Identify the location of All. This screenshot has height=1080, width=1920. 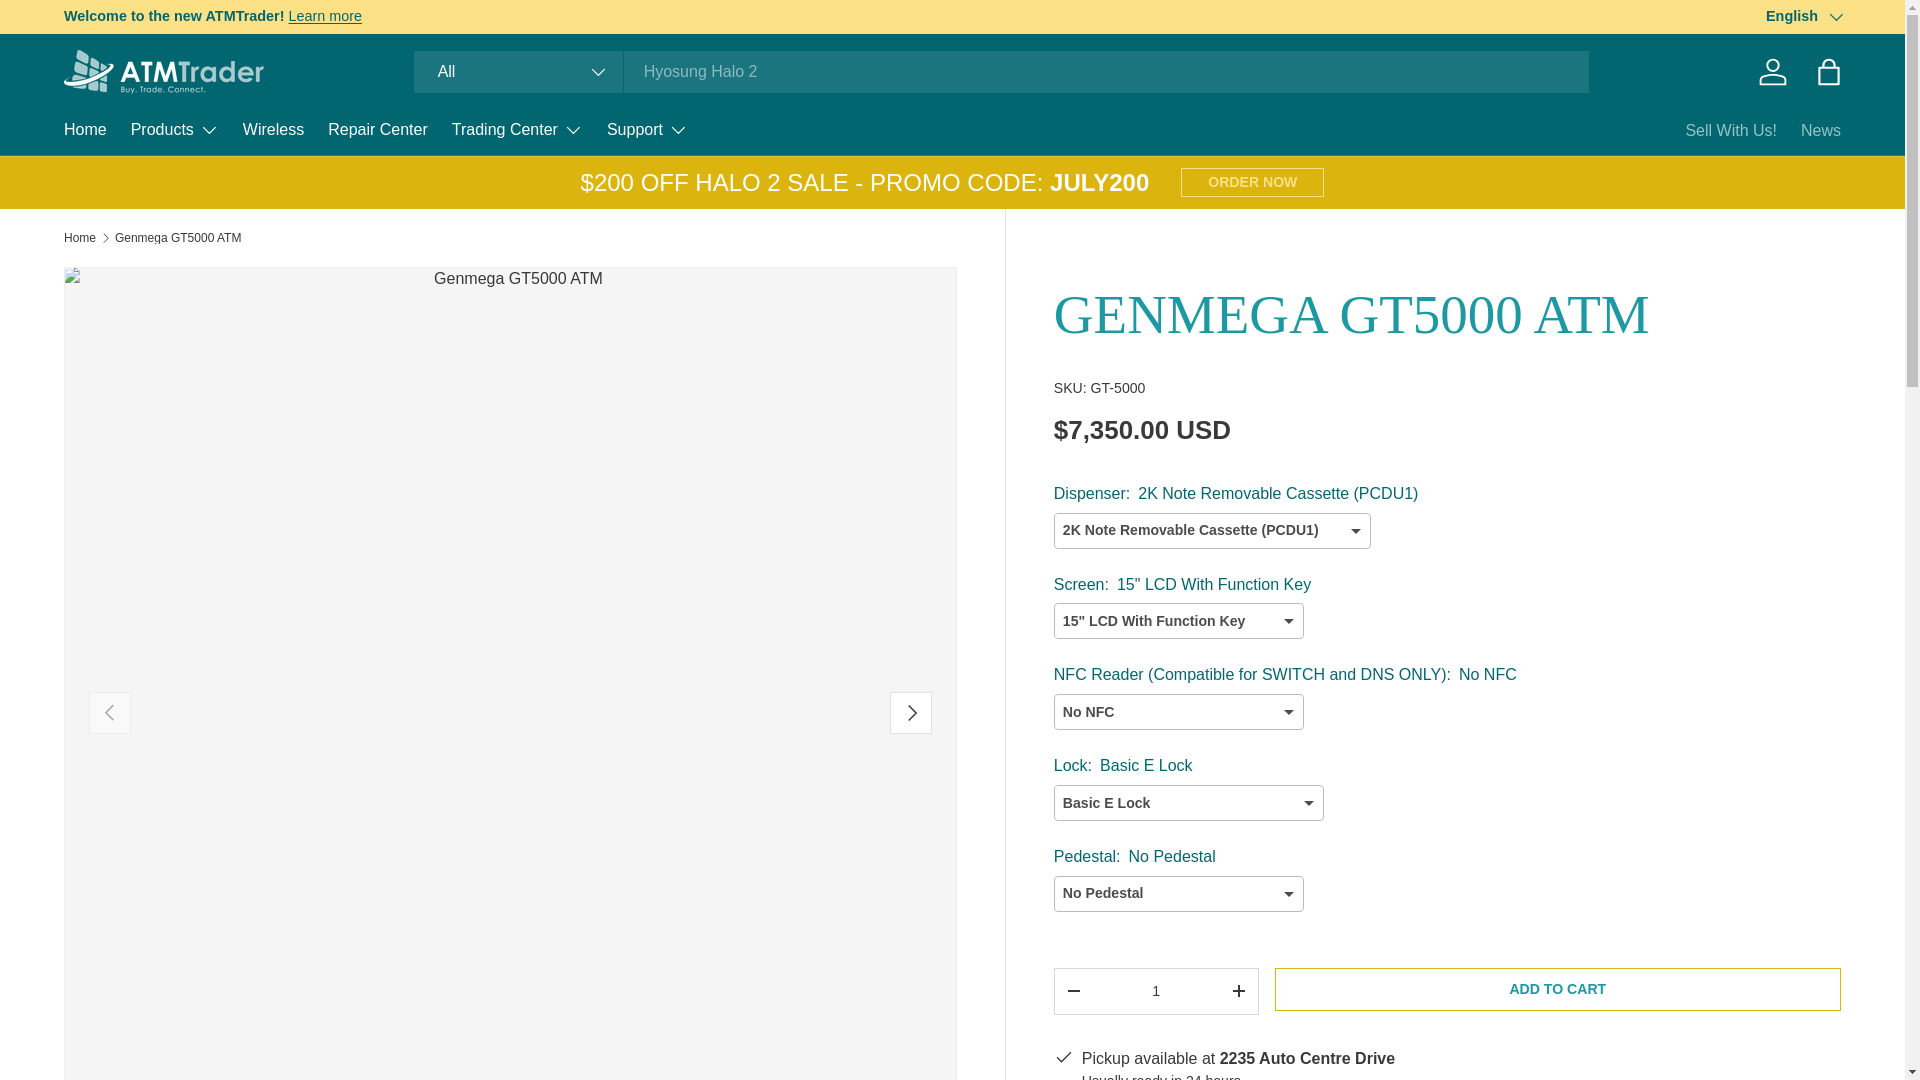
(519, 71).